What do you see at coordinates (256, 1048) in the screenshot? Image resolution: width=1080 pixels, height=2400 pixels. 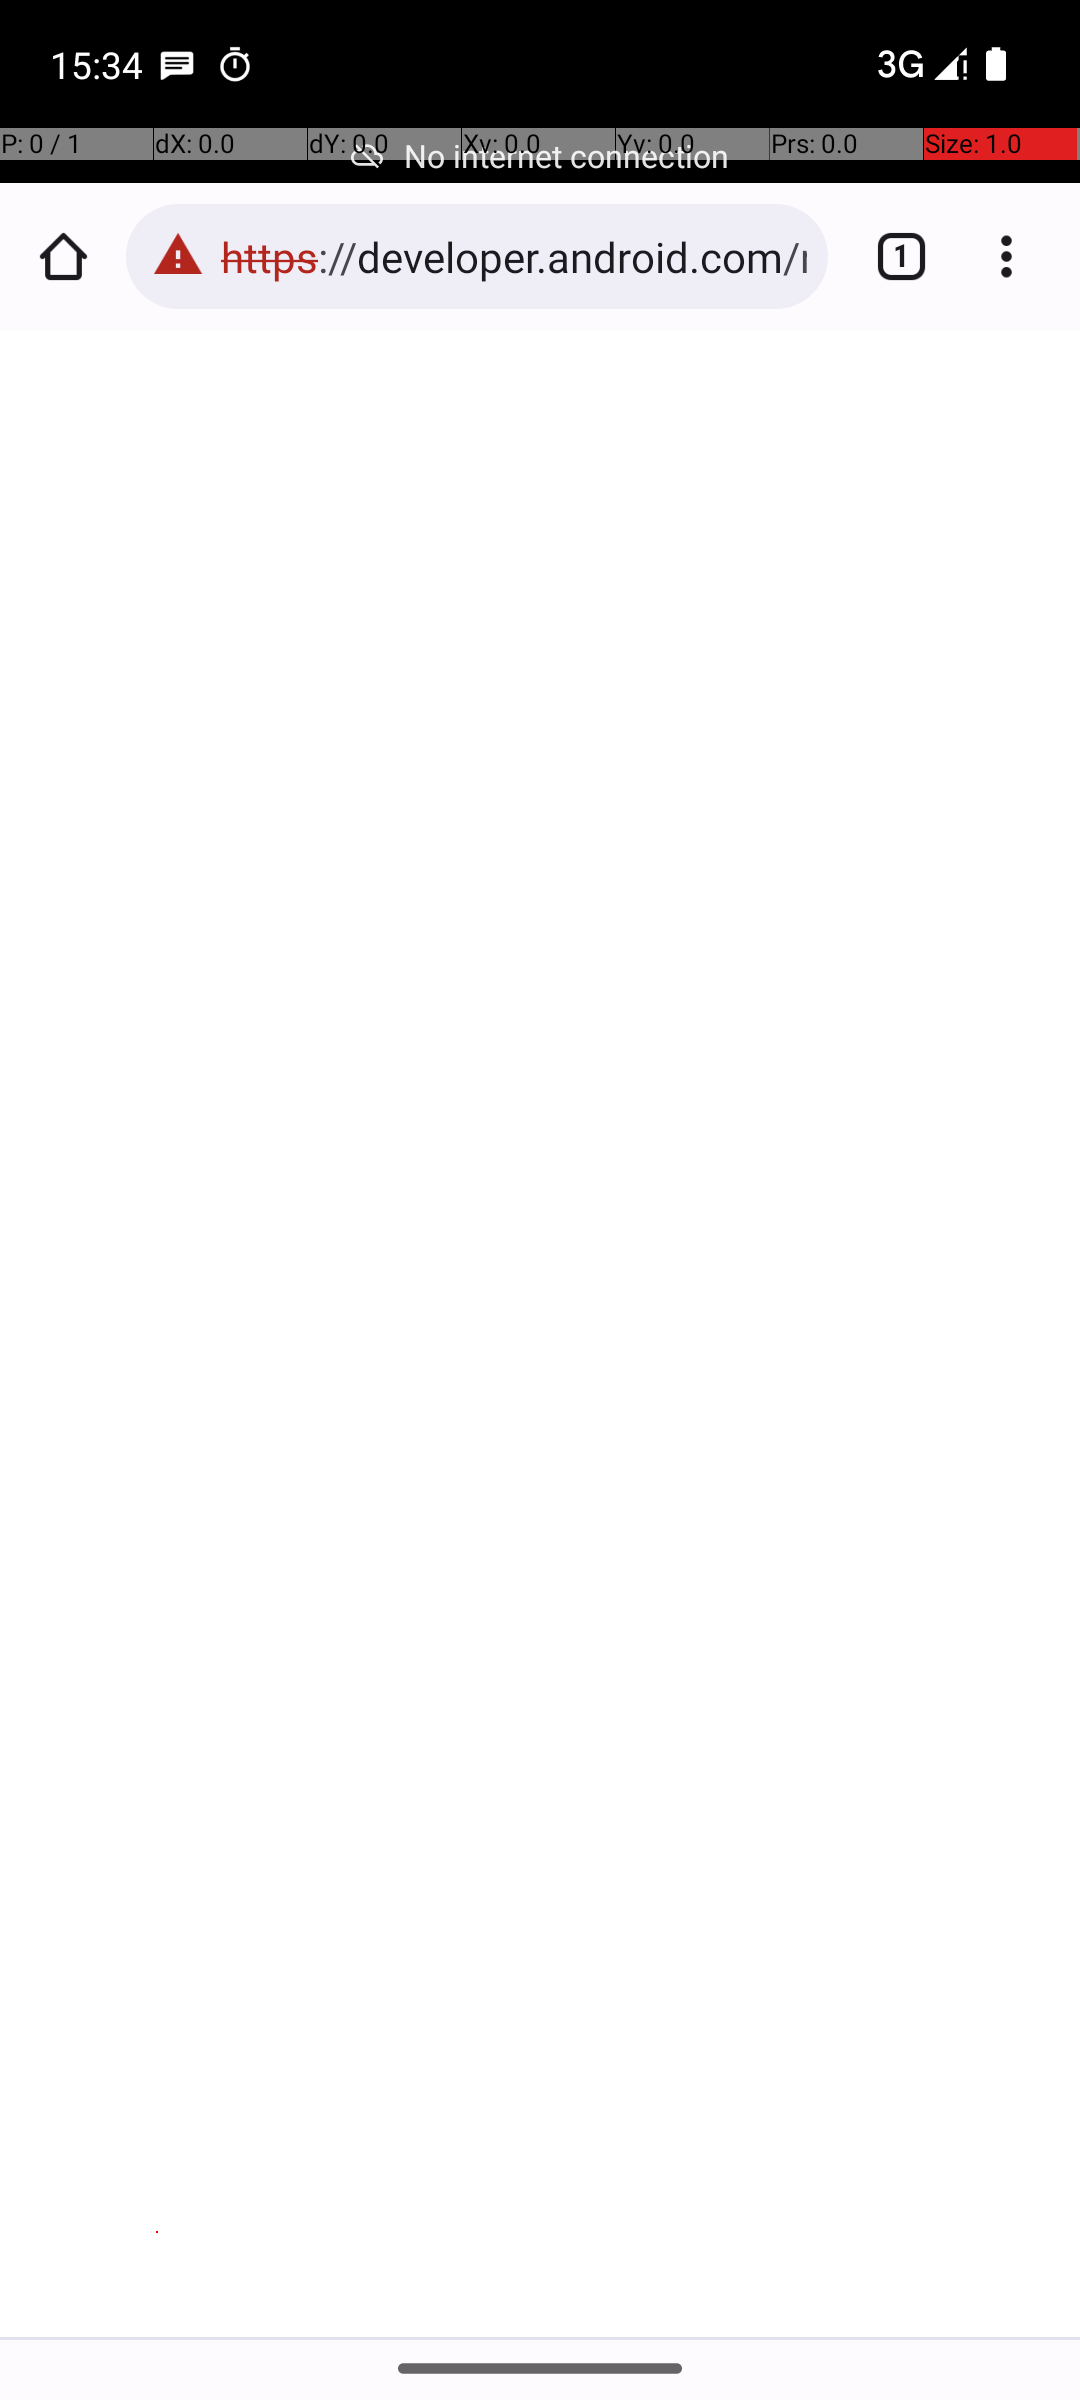 I see `developer.android.com` at bounding box center [256, 1048].